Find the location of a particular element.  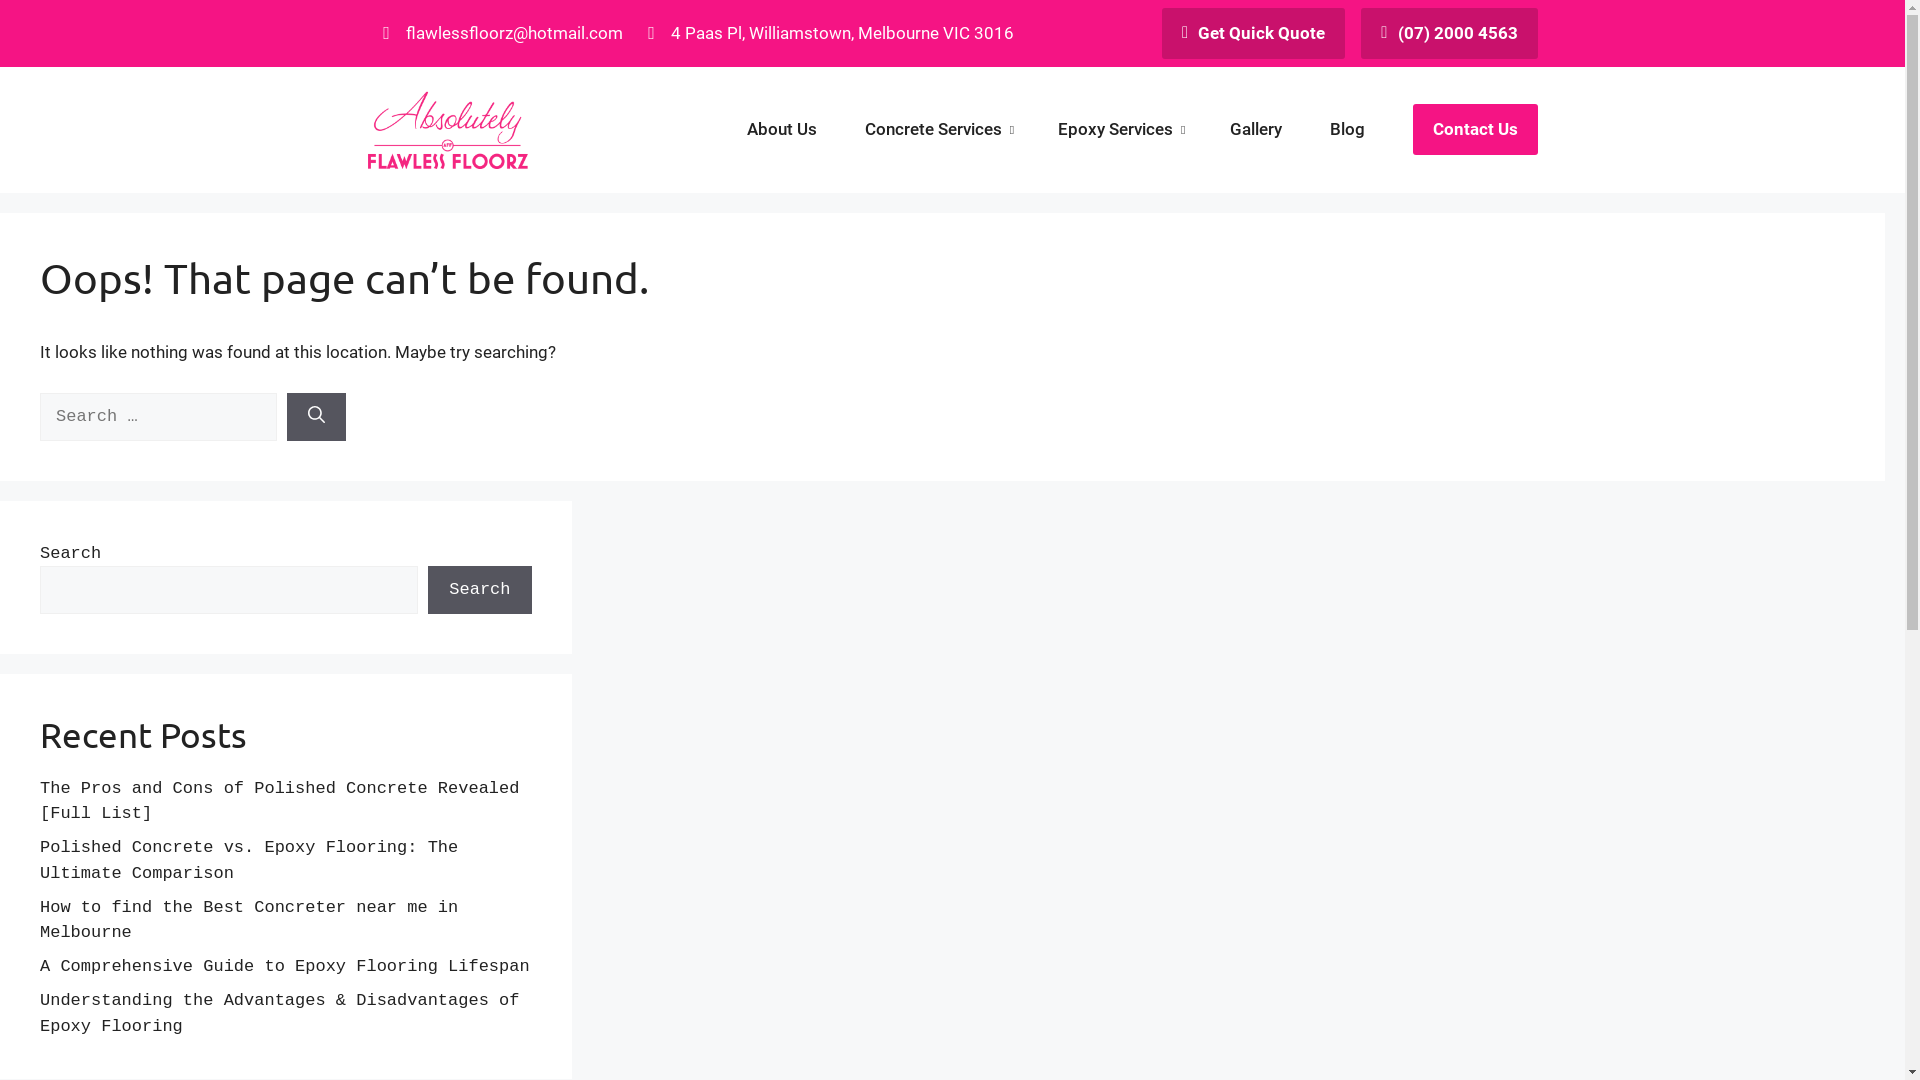

Contact Us is located at coordinates (1474, 129).